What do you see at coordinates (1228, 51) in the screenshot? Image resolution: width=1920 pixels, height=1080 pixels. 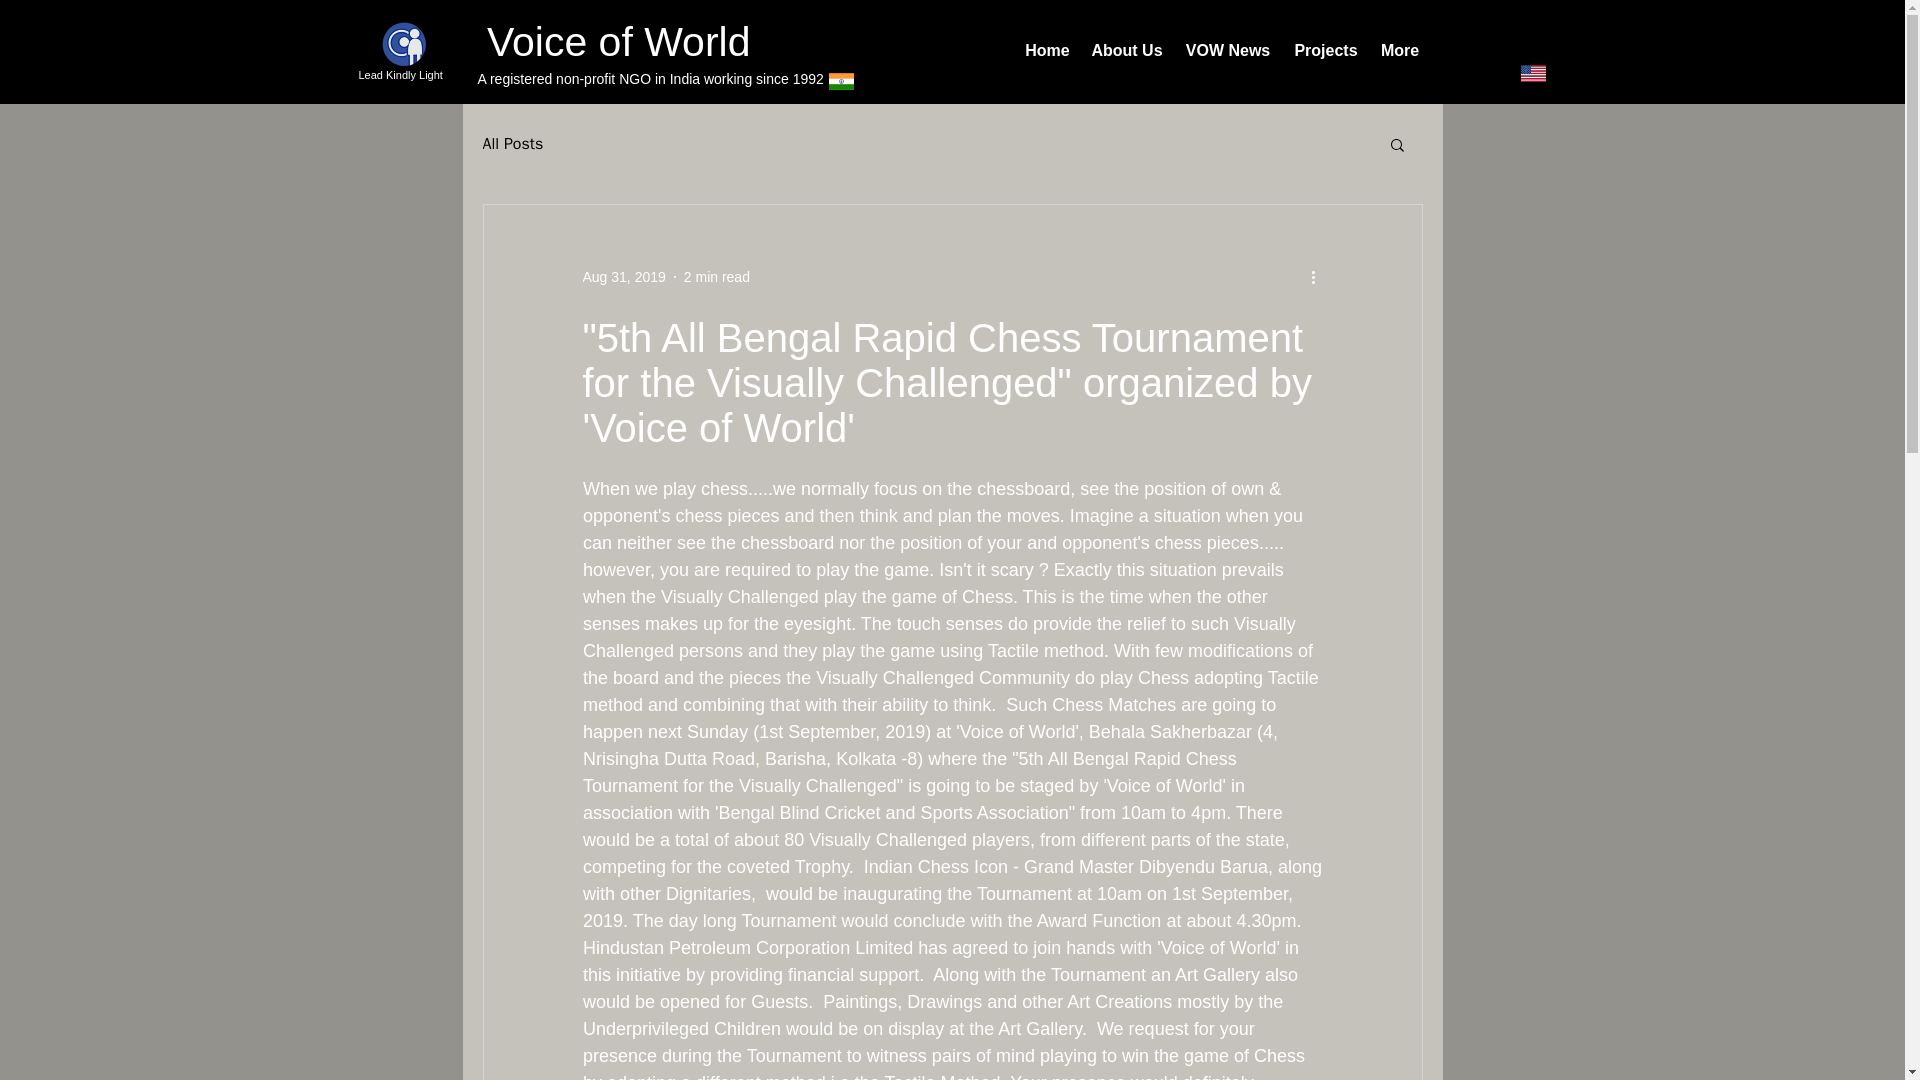 I see `VOW News` at bounding box center [1228, 51].